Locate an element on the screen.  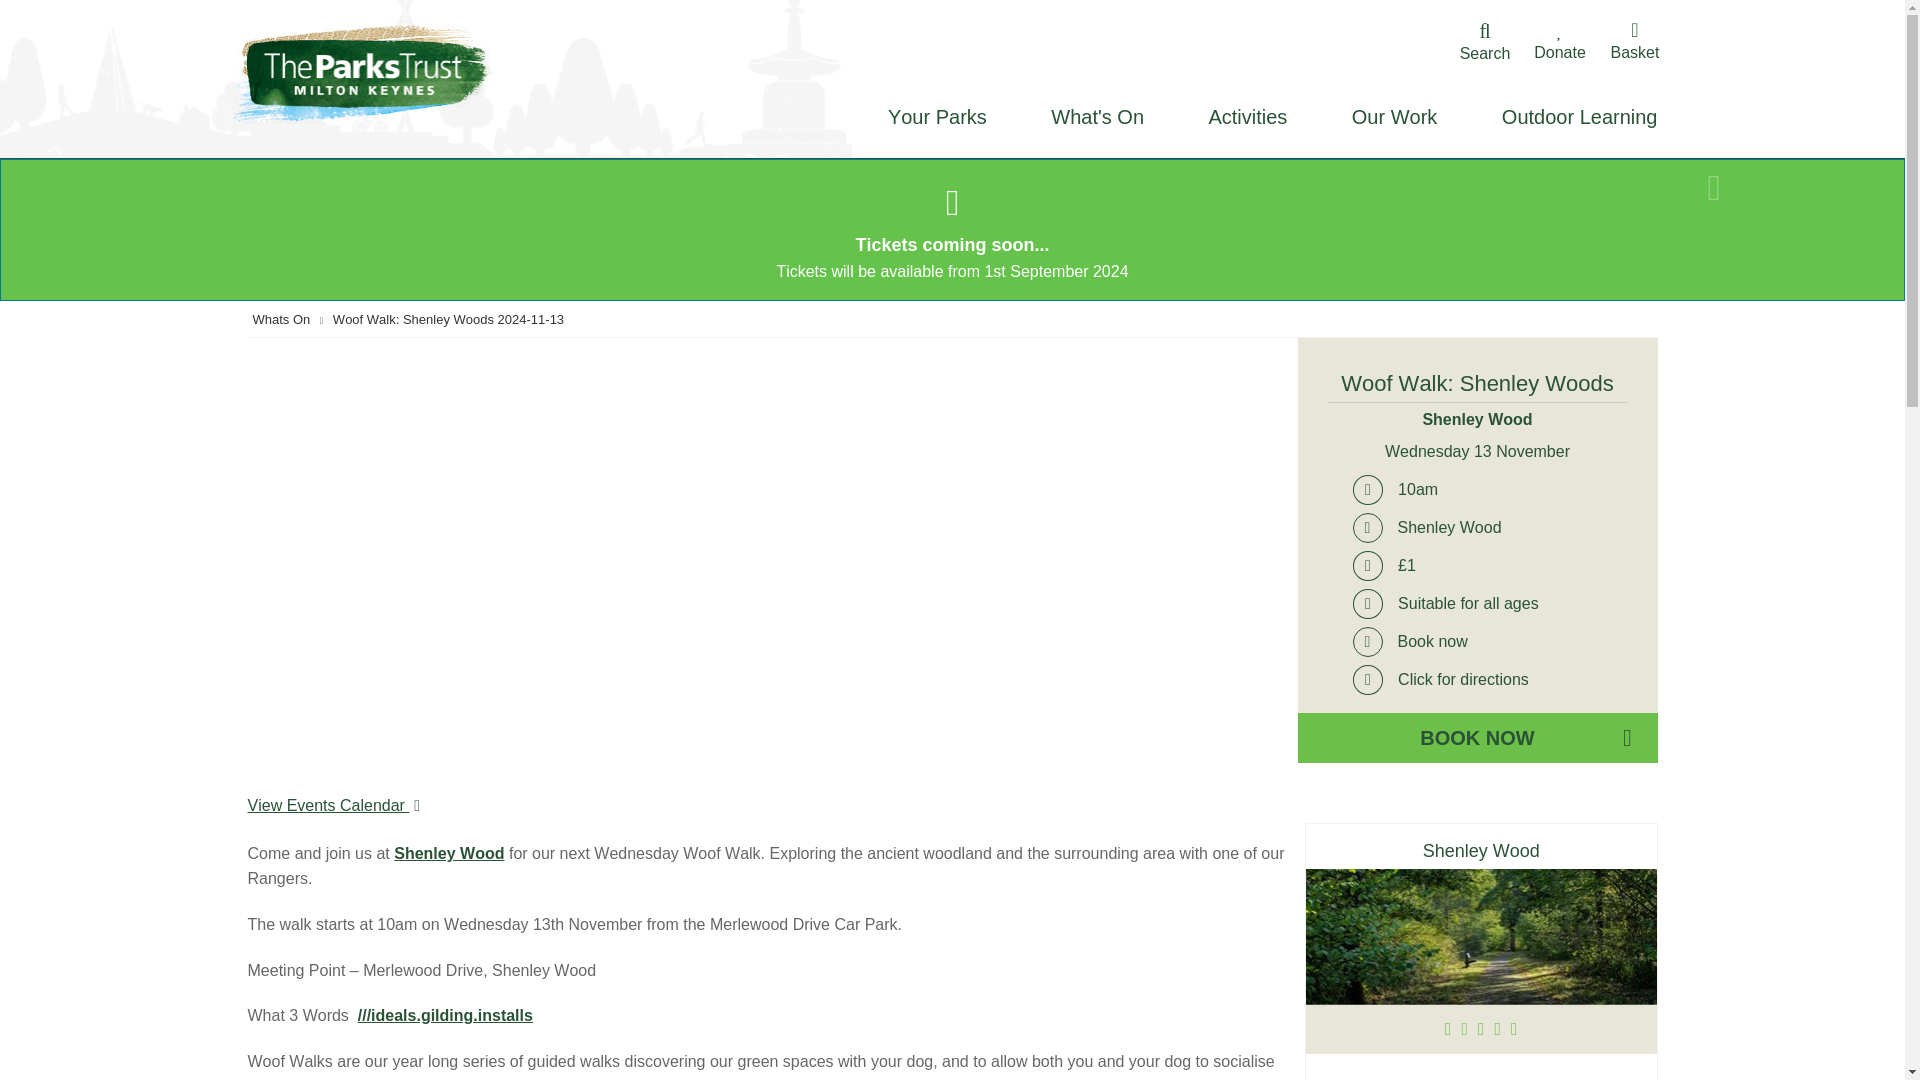
Your Parks is located at coordinates (938, 118).